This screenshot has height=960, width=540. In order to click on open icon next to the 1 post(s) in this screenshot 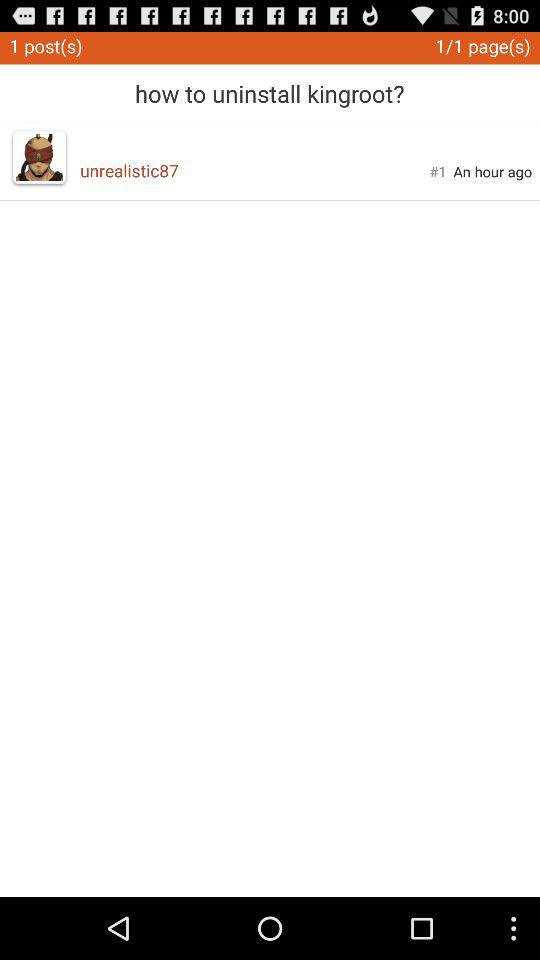, I will do `click(270, 86)`.